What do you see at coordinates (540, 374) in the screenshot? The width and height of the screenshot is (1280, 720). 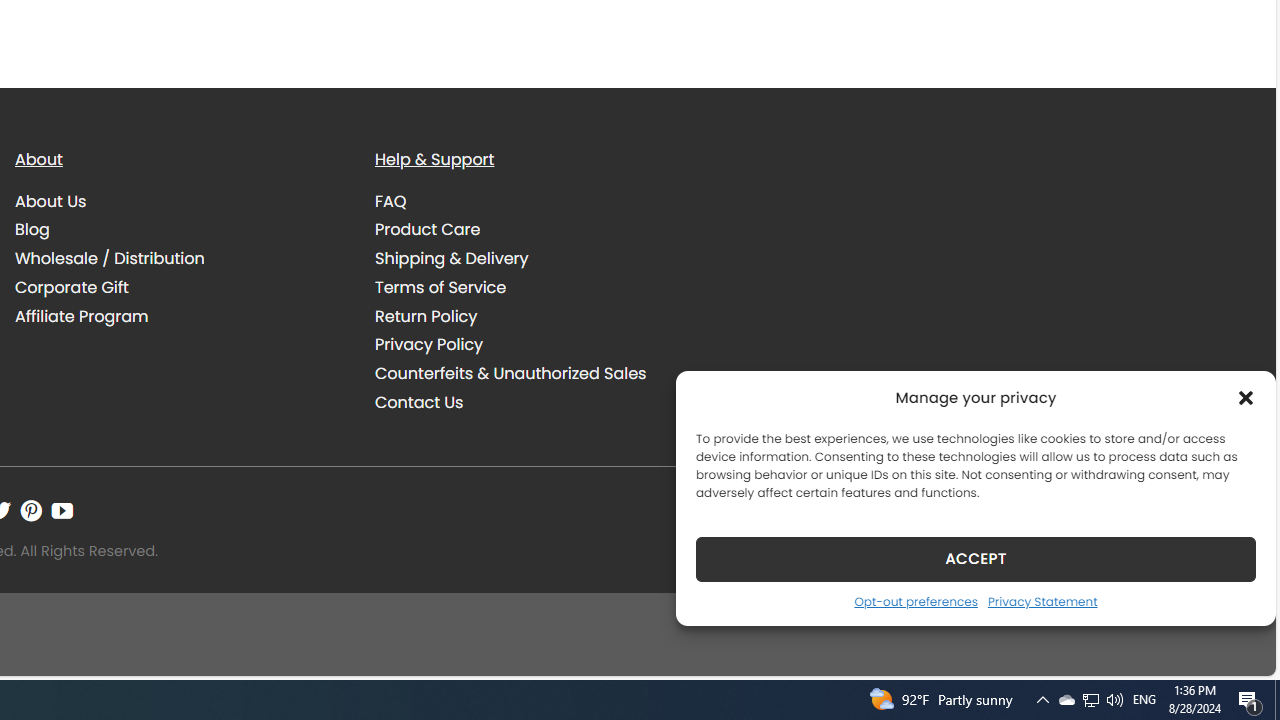 I see `Counterfeits & Unauthorized Sales` at bounding box center [540, 374].